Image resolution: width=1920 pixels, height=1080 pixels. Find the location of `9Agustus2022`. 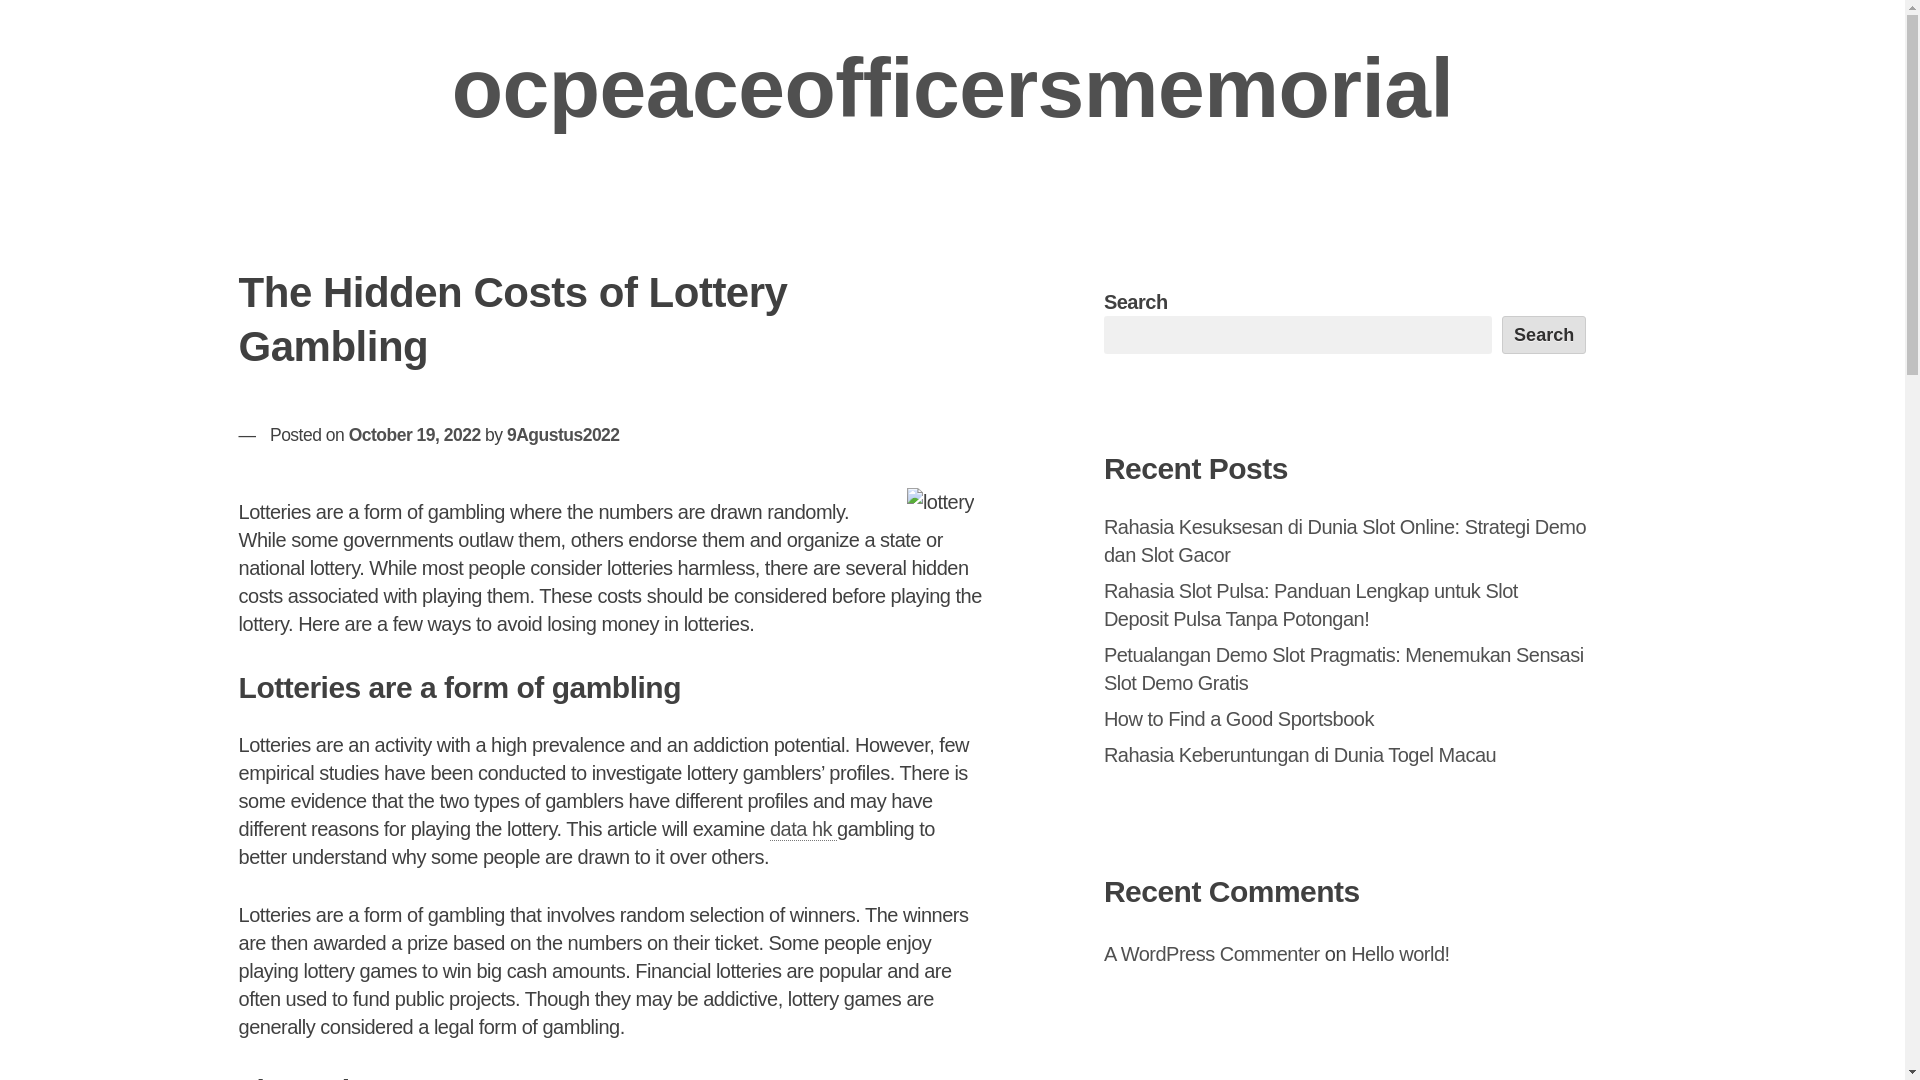

9Agustus2022 is located at coordinates (563, 434).